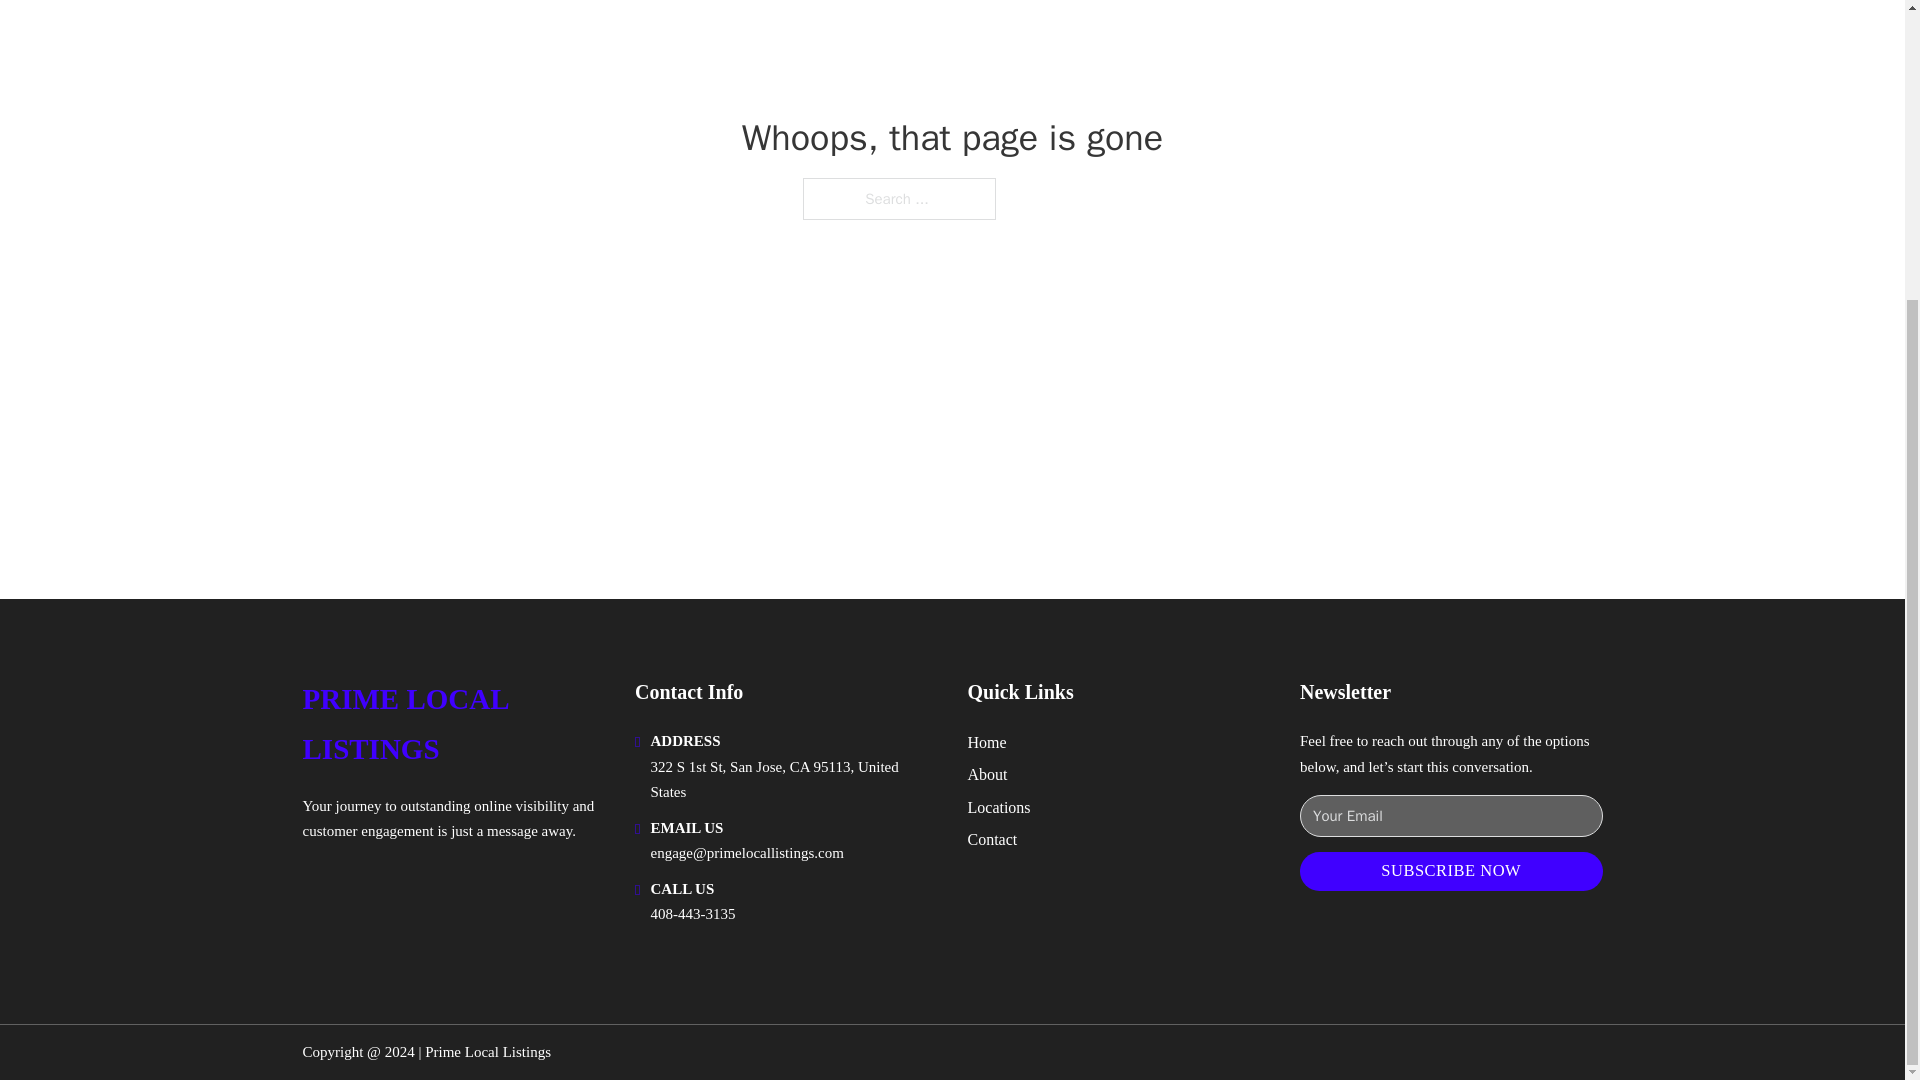 Image resolution: width=1920 pixels, height=1080 pixels. What do you see at coordinates (992, 840) in the screenshot?
I see `Contact` at bounding box center [992, 840].